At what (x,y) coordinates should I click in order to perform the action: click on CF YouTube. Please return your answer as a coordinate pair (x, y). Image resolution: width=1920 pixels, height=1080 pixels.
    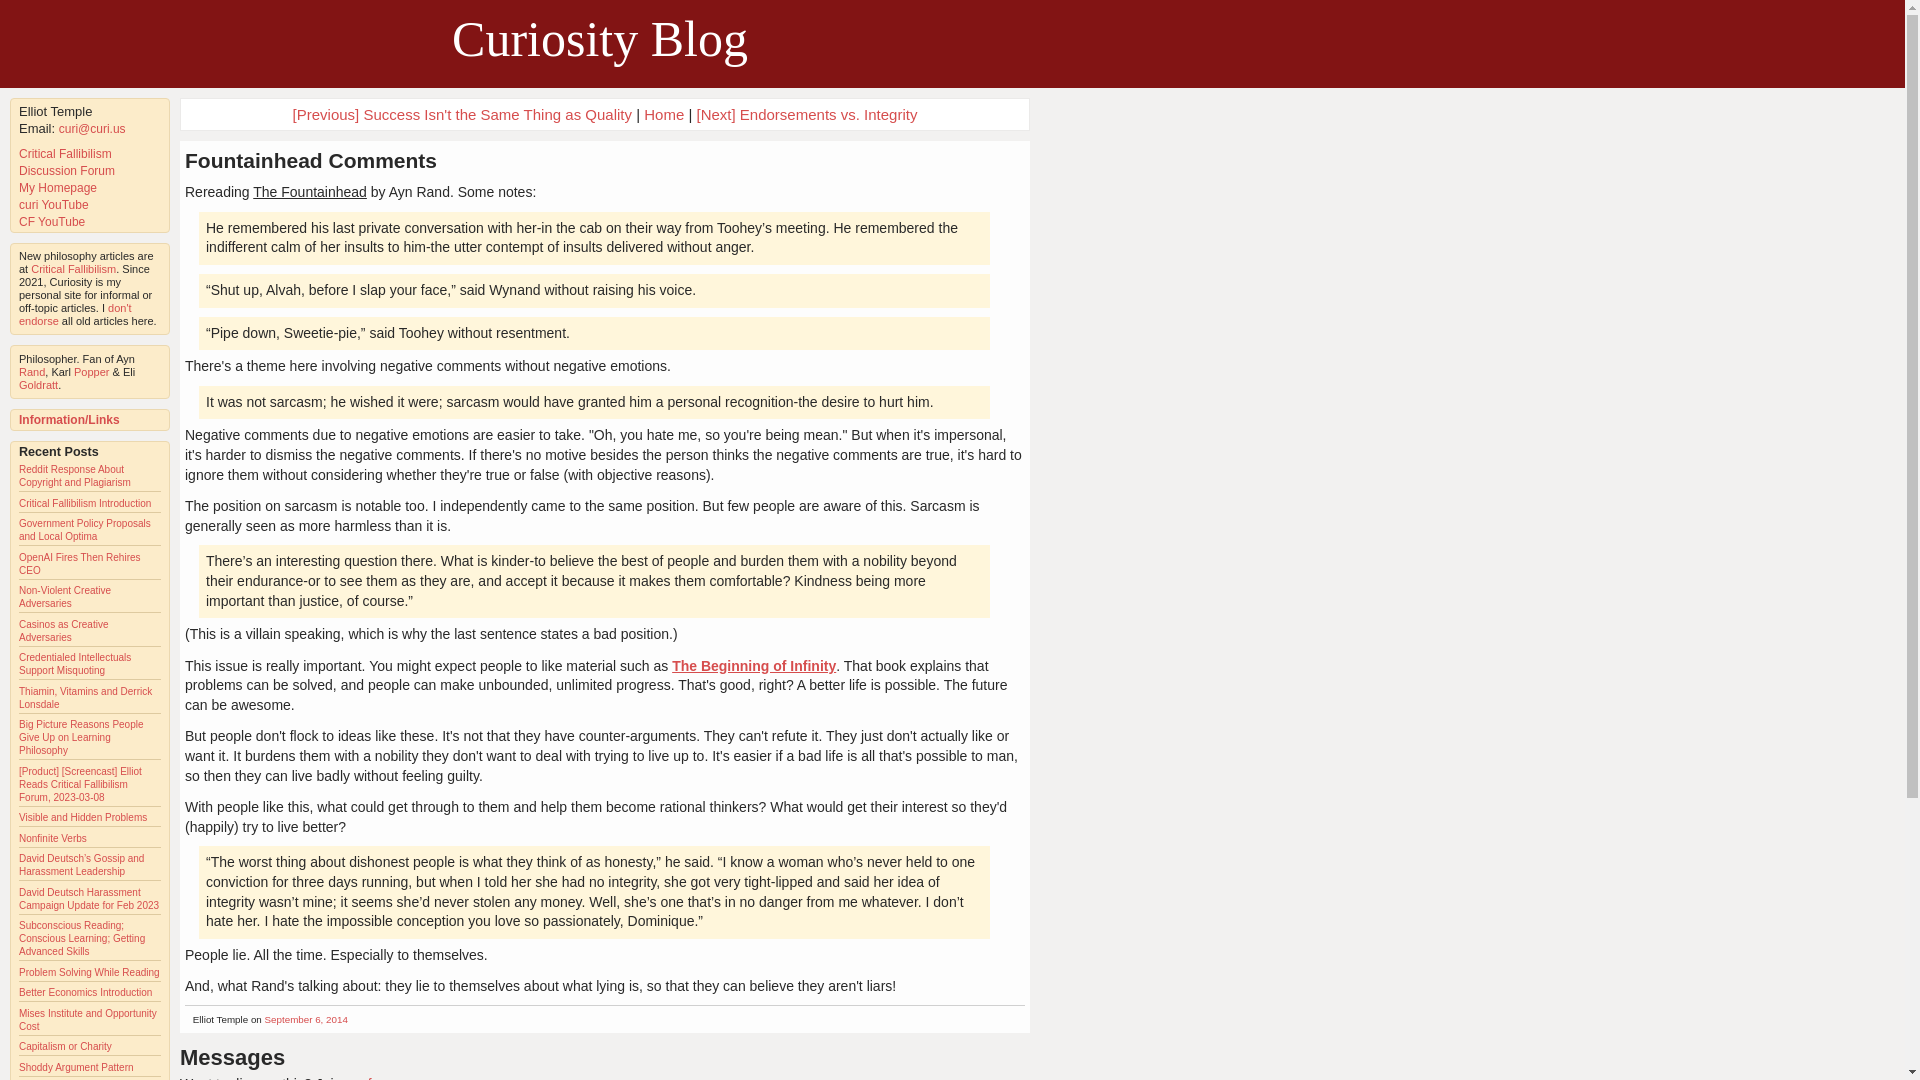
    Looking at the image, I should click on (52, 221).